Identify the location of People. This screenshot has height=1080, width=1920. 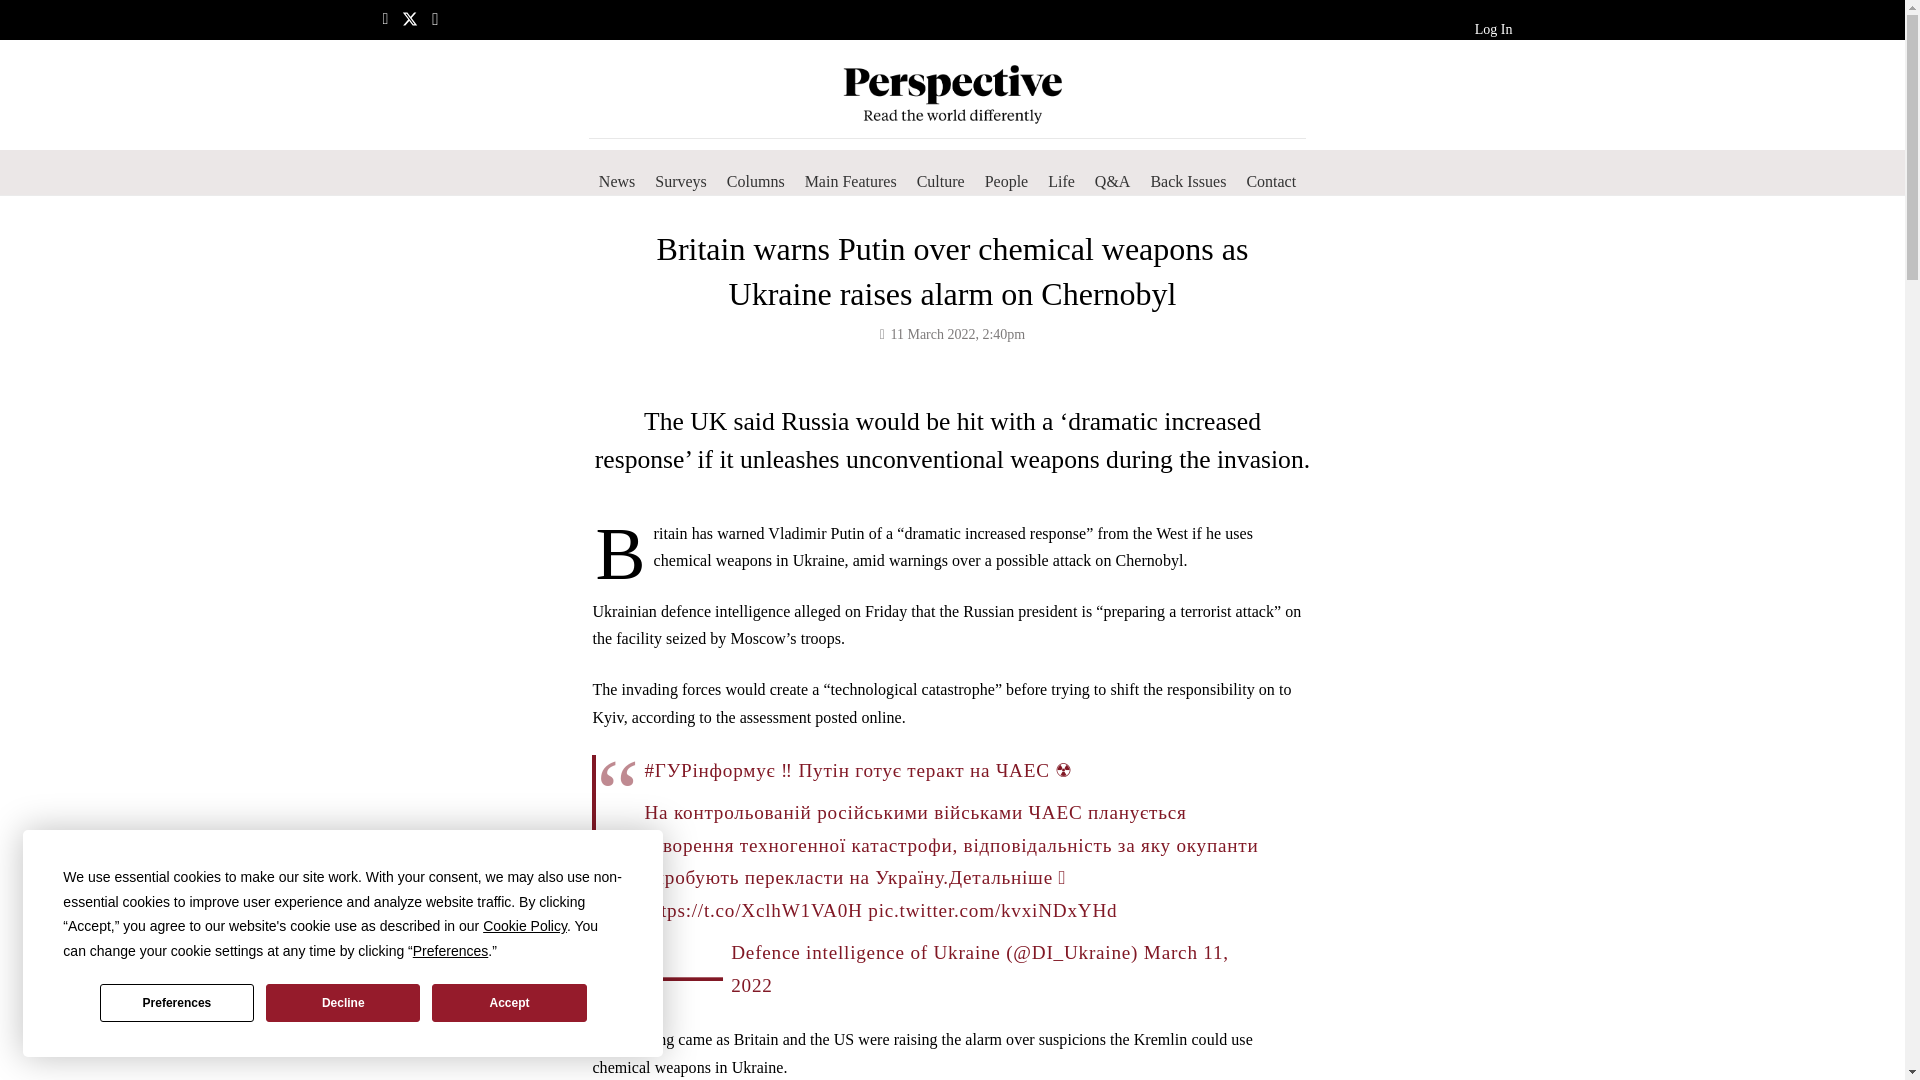
(1006, 182).